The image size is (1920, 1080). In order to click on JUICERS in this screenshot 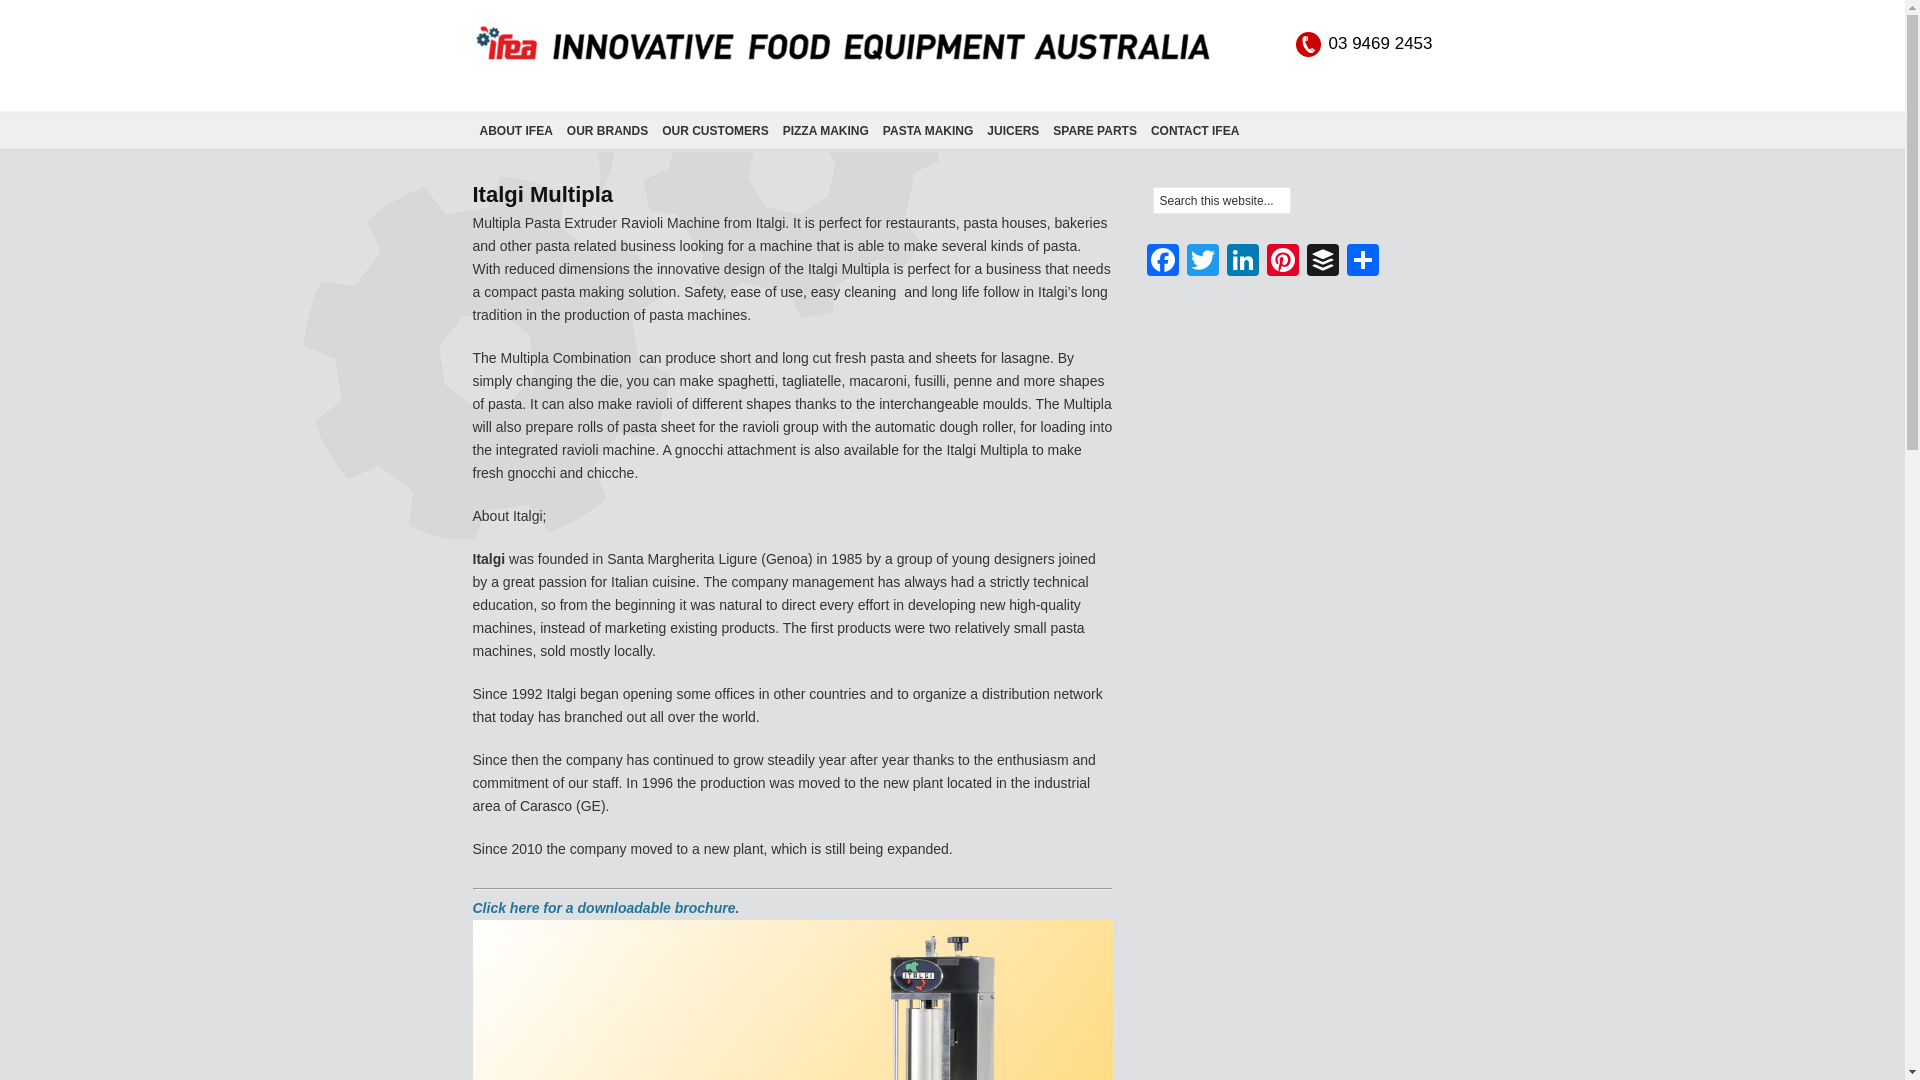, I will do `click(1012, 131)`.